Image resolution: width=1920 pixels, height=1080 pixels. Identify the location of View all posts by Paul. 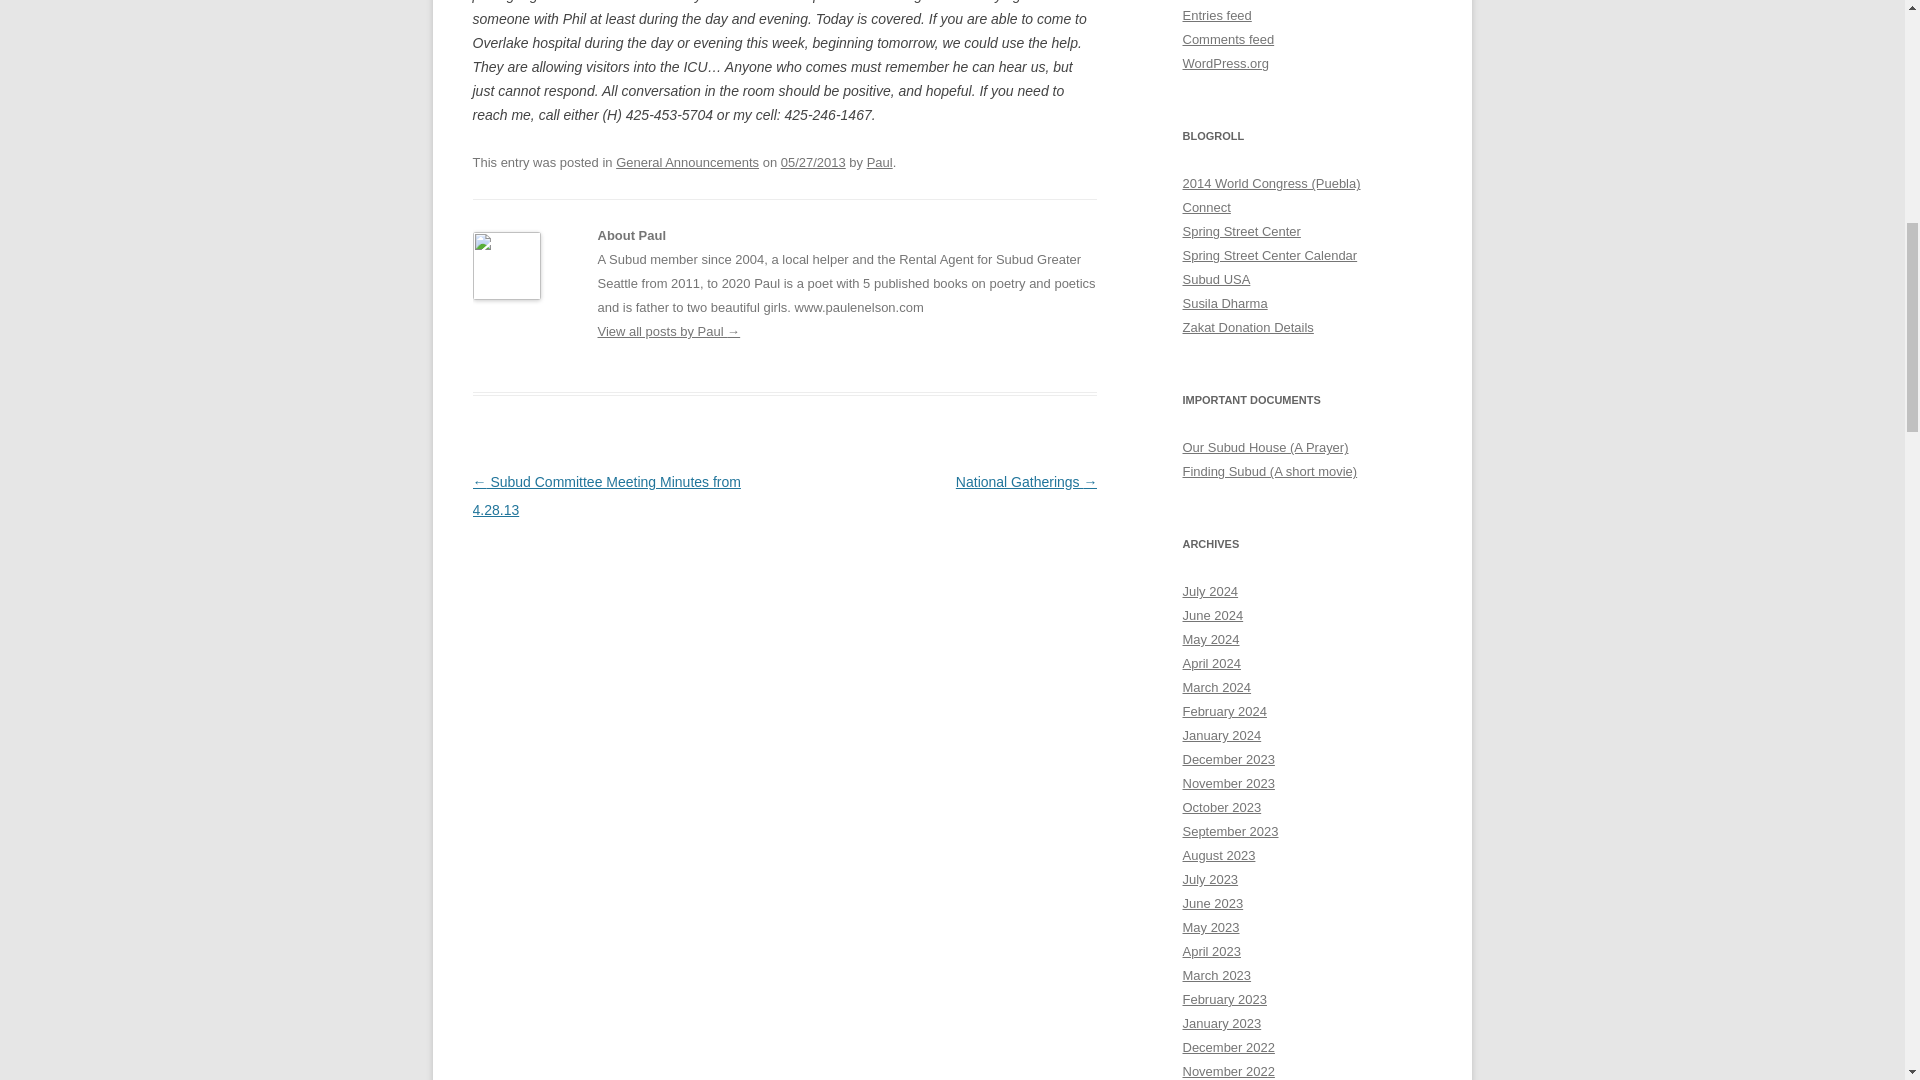
(880, 162).